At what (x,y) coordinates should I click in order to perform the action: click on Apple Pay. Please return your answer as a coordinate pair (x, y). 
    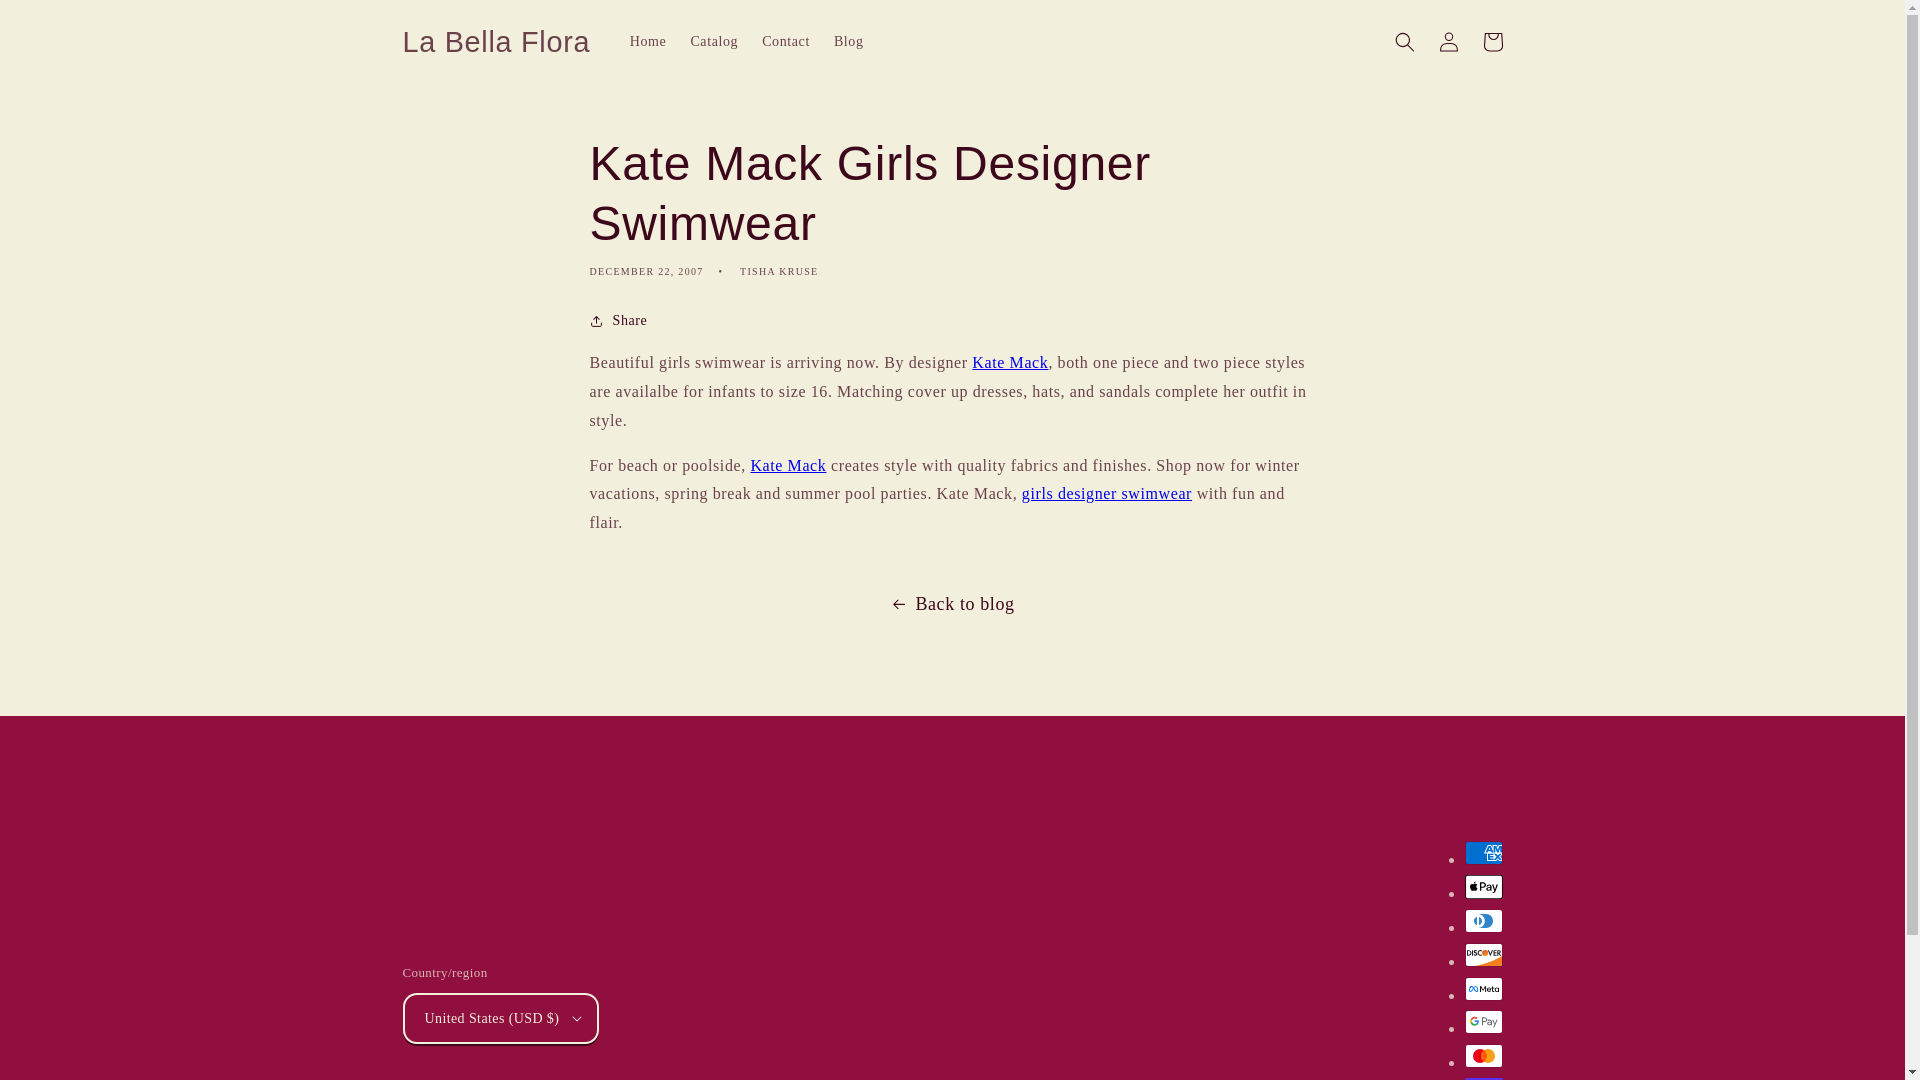
    Looking at the image, I should click on (1482, 886).